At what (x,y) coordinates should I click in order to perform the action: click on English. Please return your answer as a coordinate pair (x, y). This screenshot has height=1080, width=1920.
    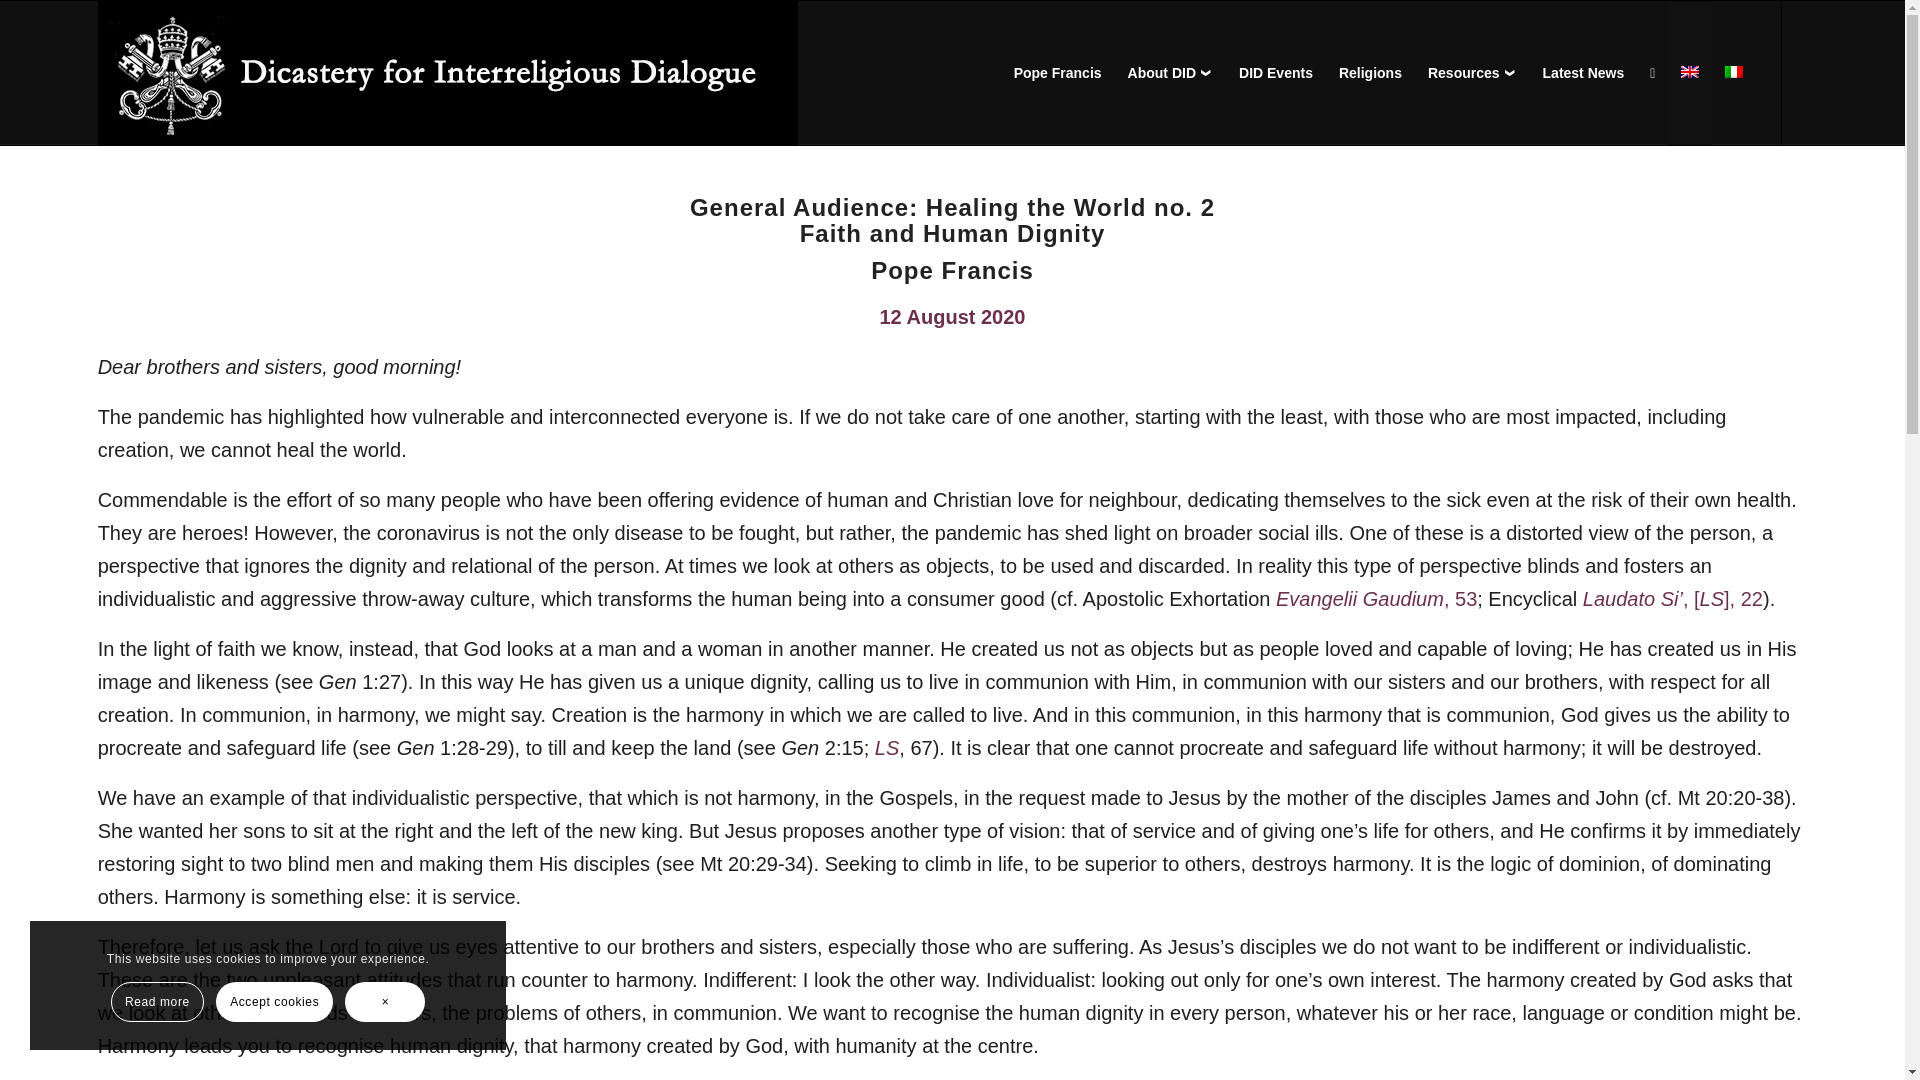
    Looking at the image, I should click on (1690, 71).